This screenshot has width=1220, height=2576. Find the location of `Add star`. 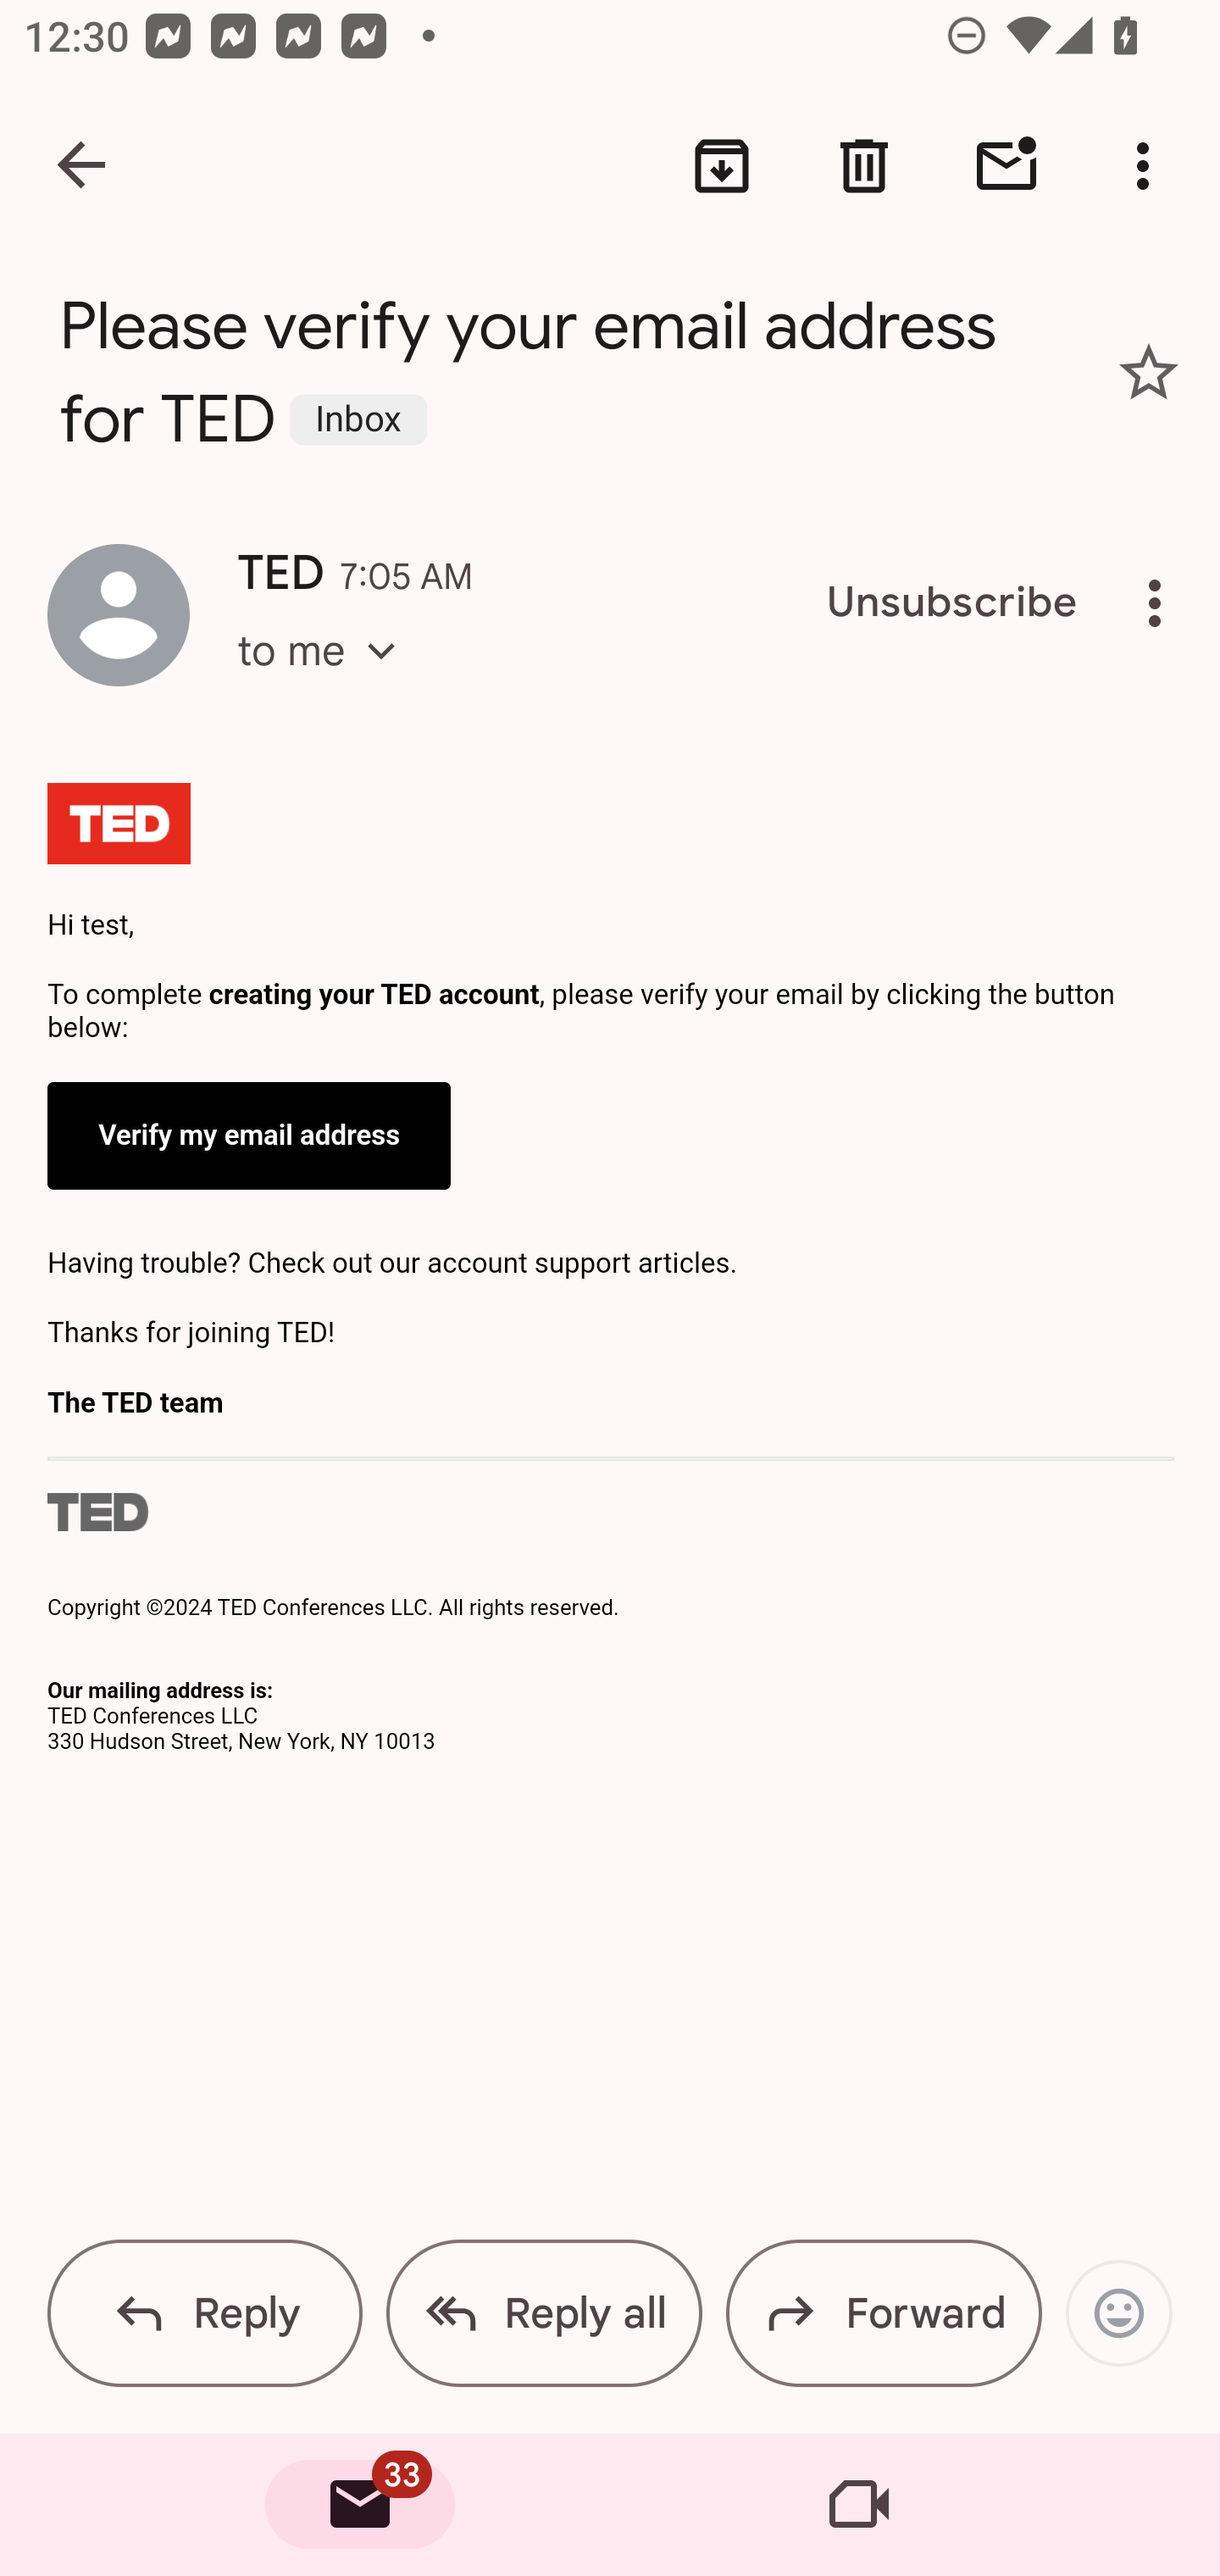

Add star is located at coordinates (1149, 371).